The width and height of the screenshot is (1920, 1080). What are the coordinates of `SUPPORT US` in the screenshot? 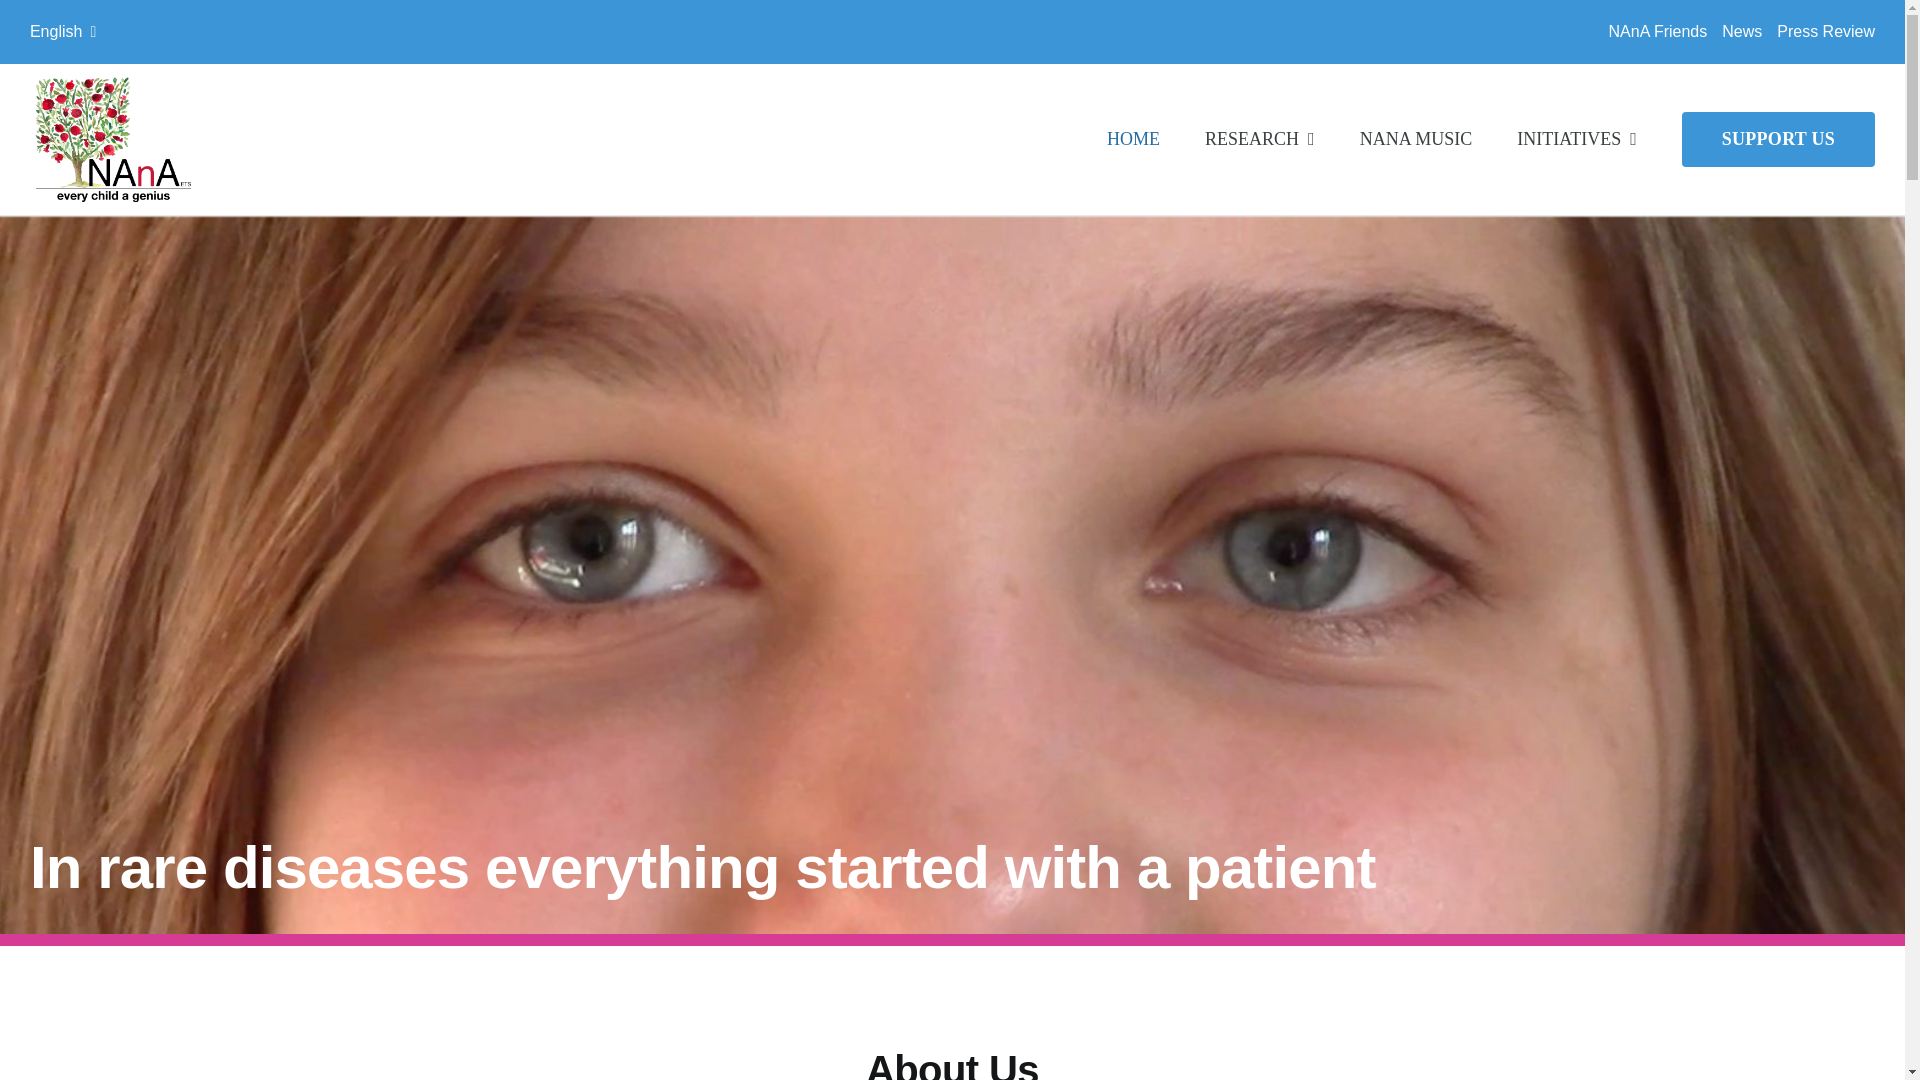 It's located at (1778, 138).